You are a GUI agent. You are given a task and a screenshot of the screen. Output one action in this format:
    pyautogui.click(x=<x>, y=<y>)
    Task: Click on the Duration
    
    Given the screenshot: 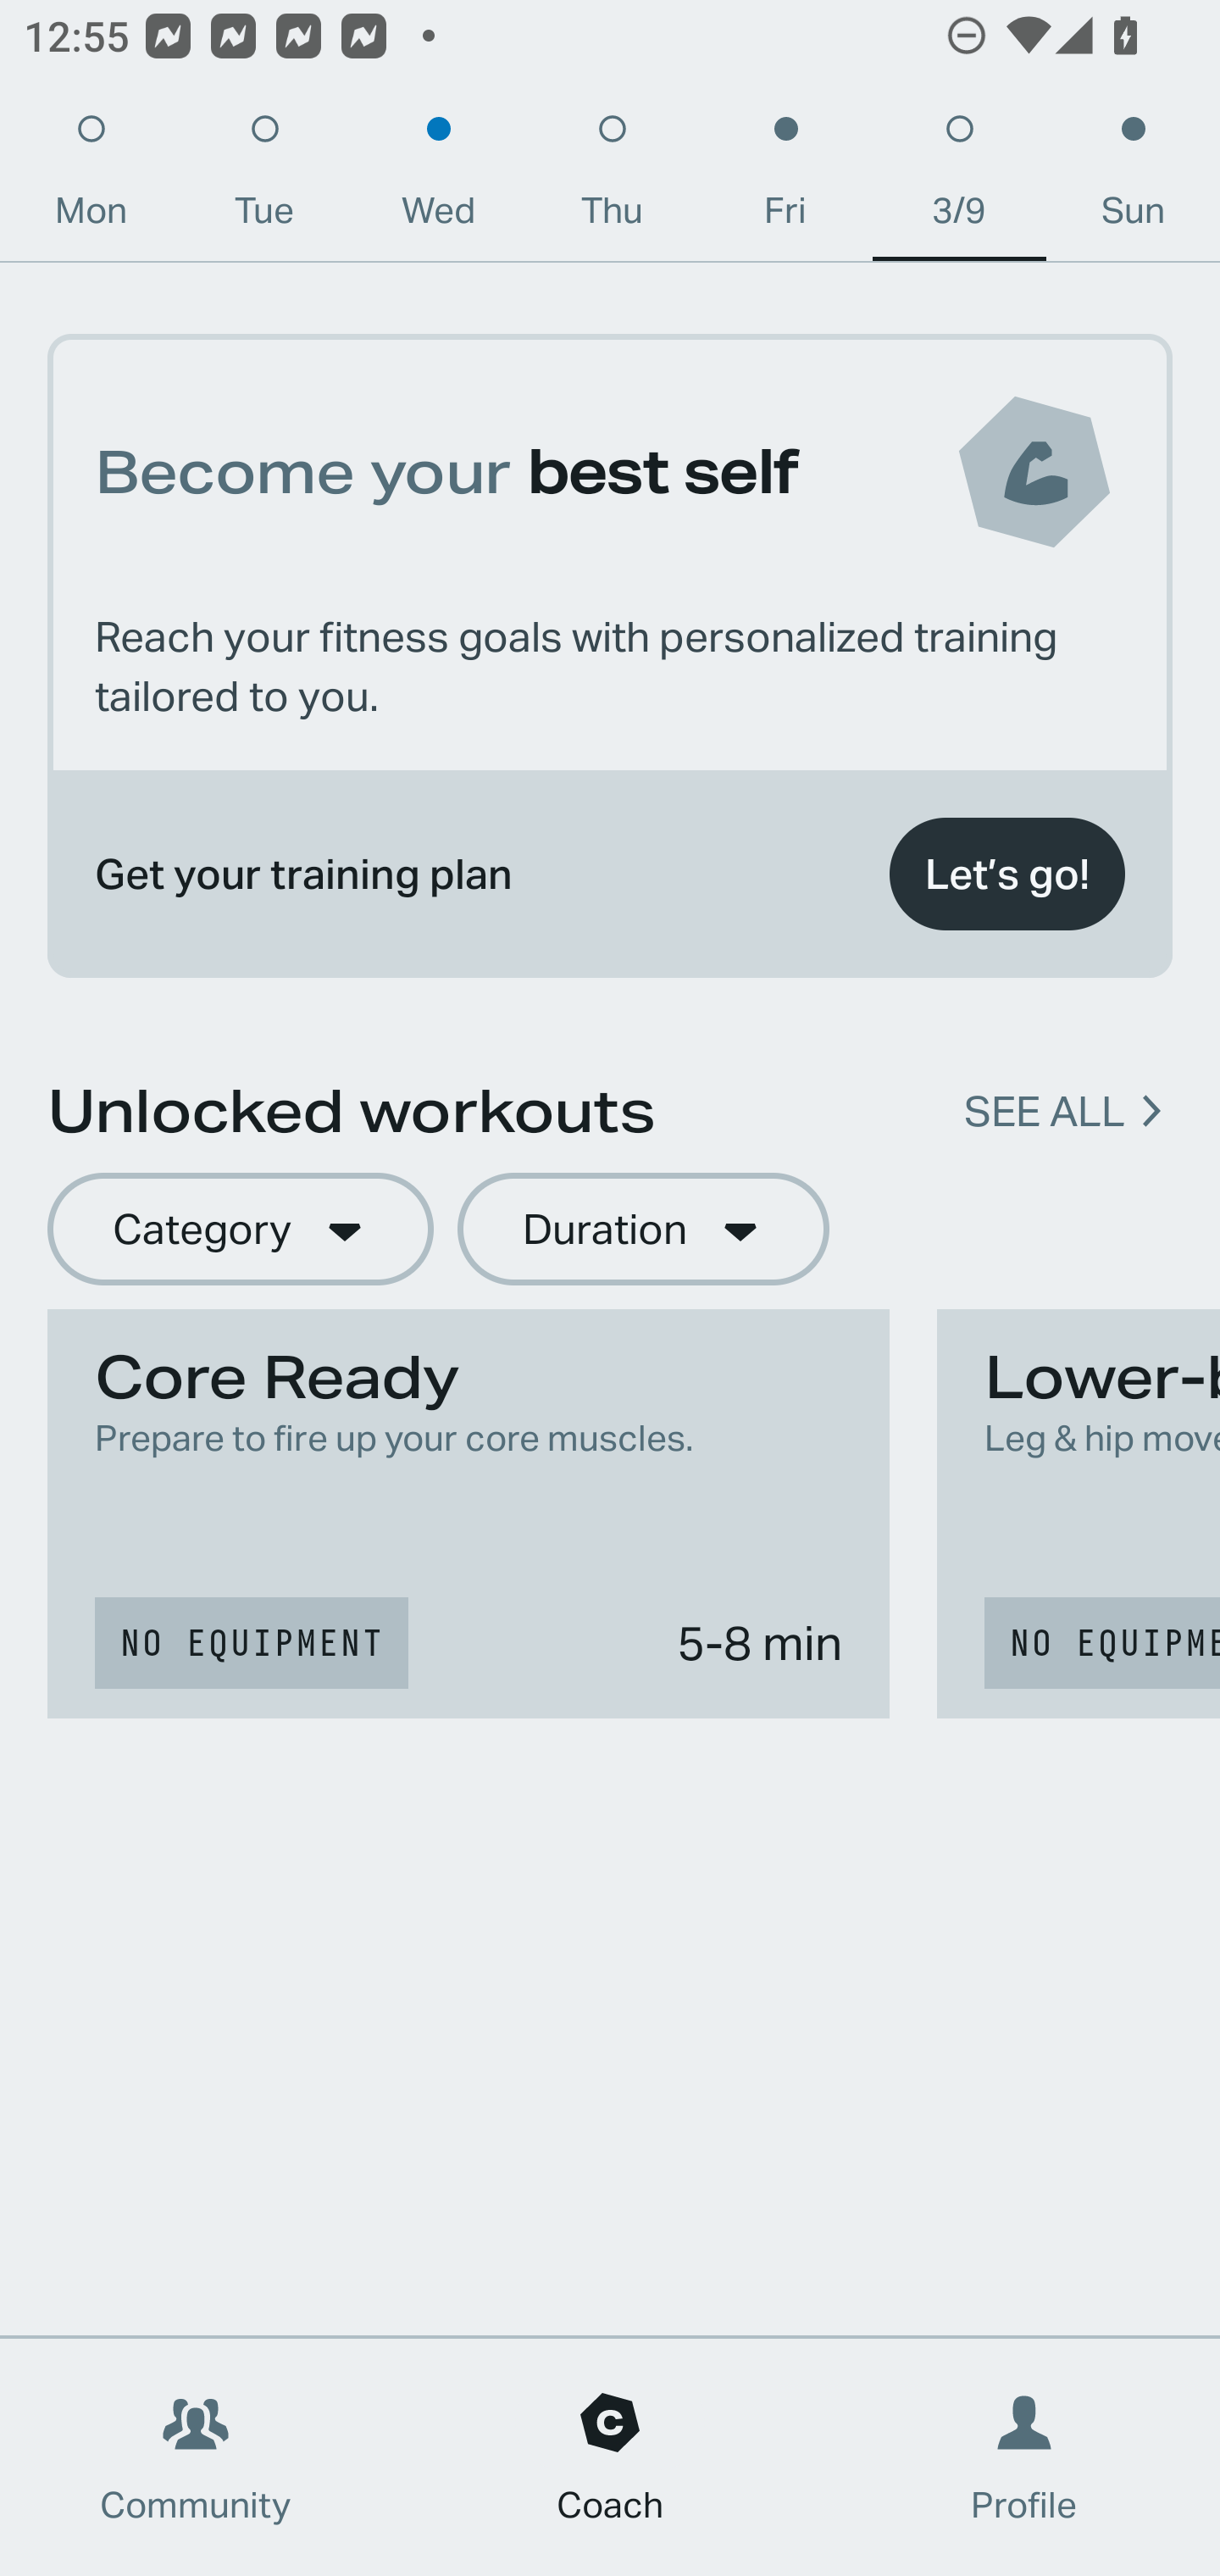 What is the action you would take?
    pyautogui.click(x=643, y=1230)
    